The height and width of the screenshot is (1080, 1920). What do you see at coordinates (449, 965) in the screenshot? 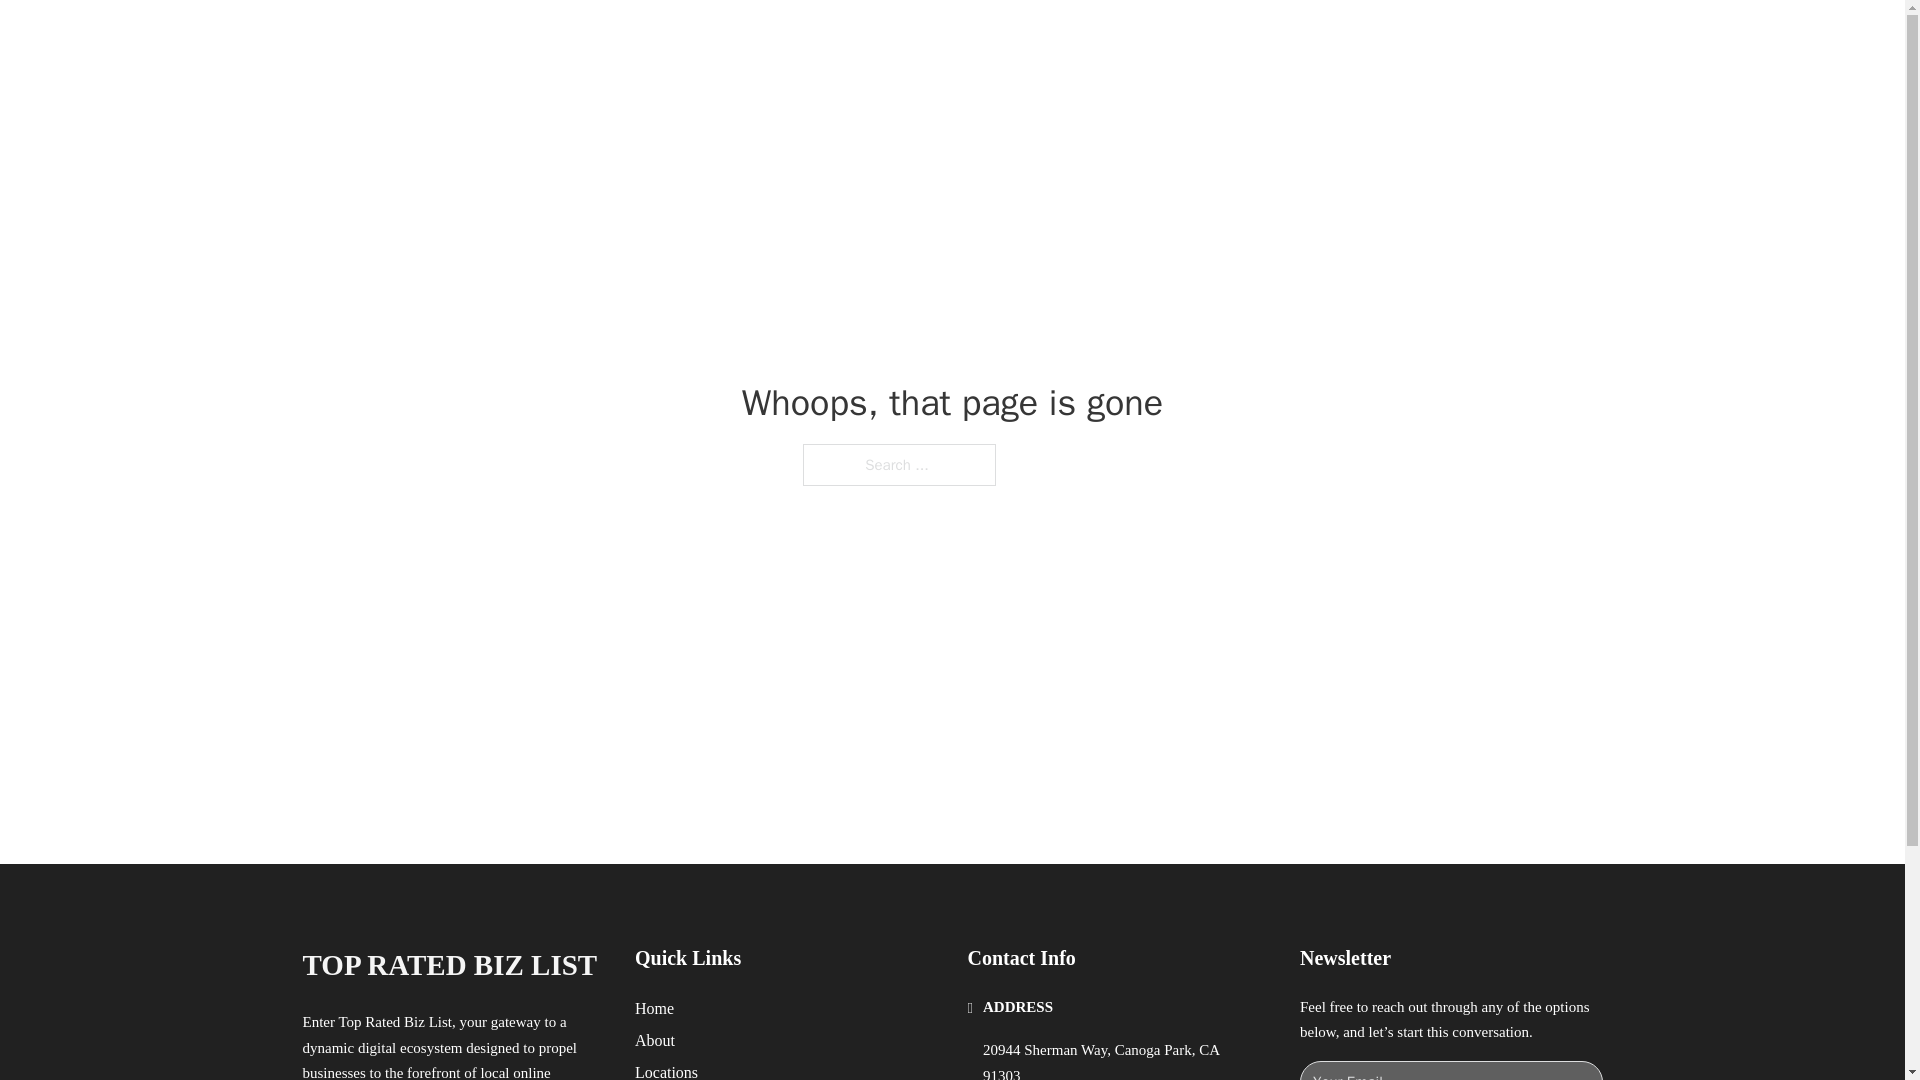
I see `TOP RATED BIZ LIST` at bounding box center [449, 965].